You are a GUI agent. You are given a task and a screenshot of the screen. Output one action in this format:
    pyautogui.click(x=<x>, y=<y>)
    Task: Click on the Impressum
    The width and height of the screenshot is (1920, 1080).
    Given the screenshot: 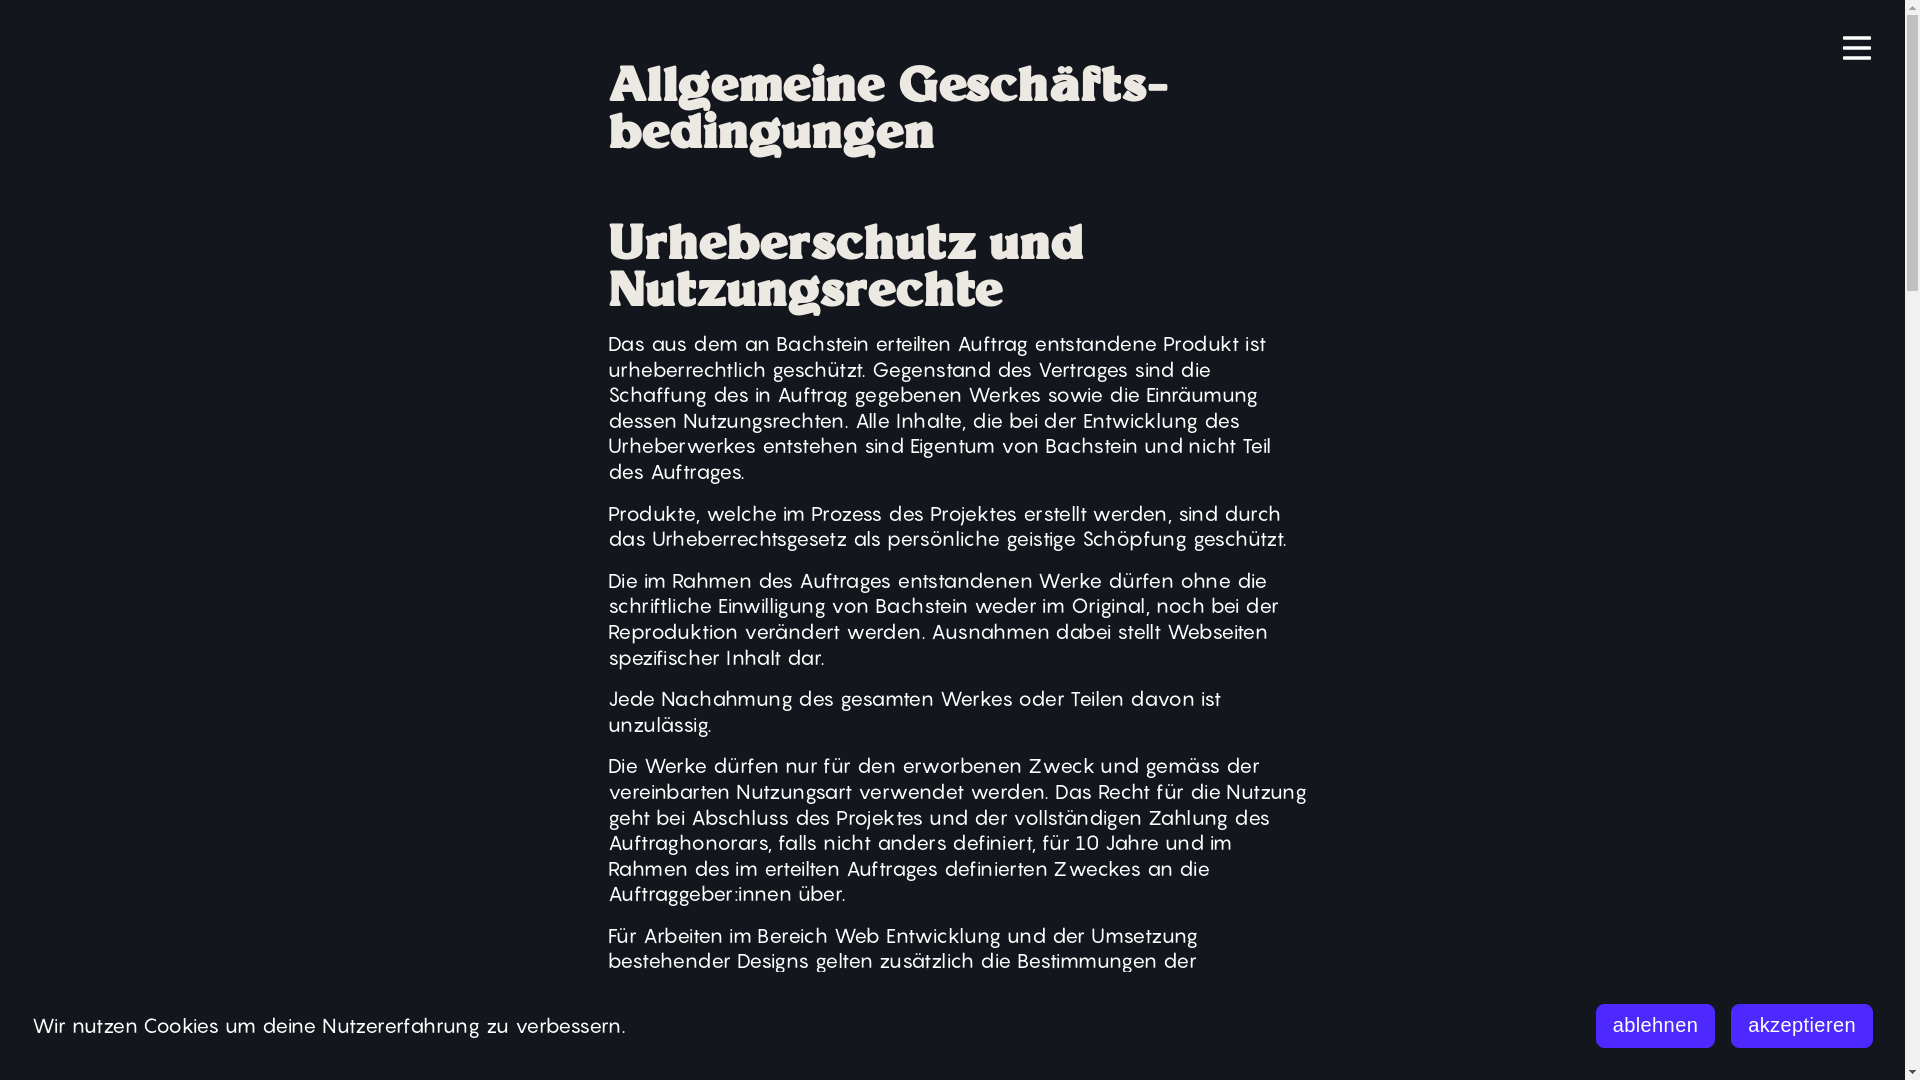 What is the action you would take?
    pyautogui.click(x=1818, y=942)
    